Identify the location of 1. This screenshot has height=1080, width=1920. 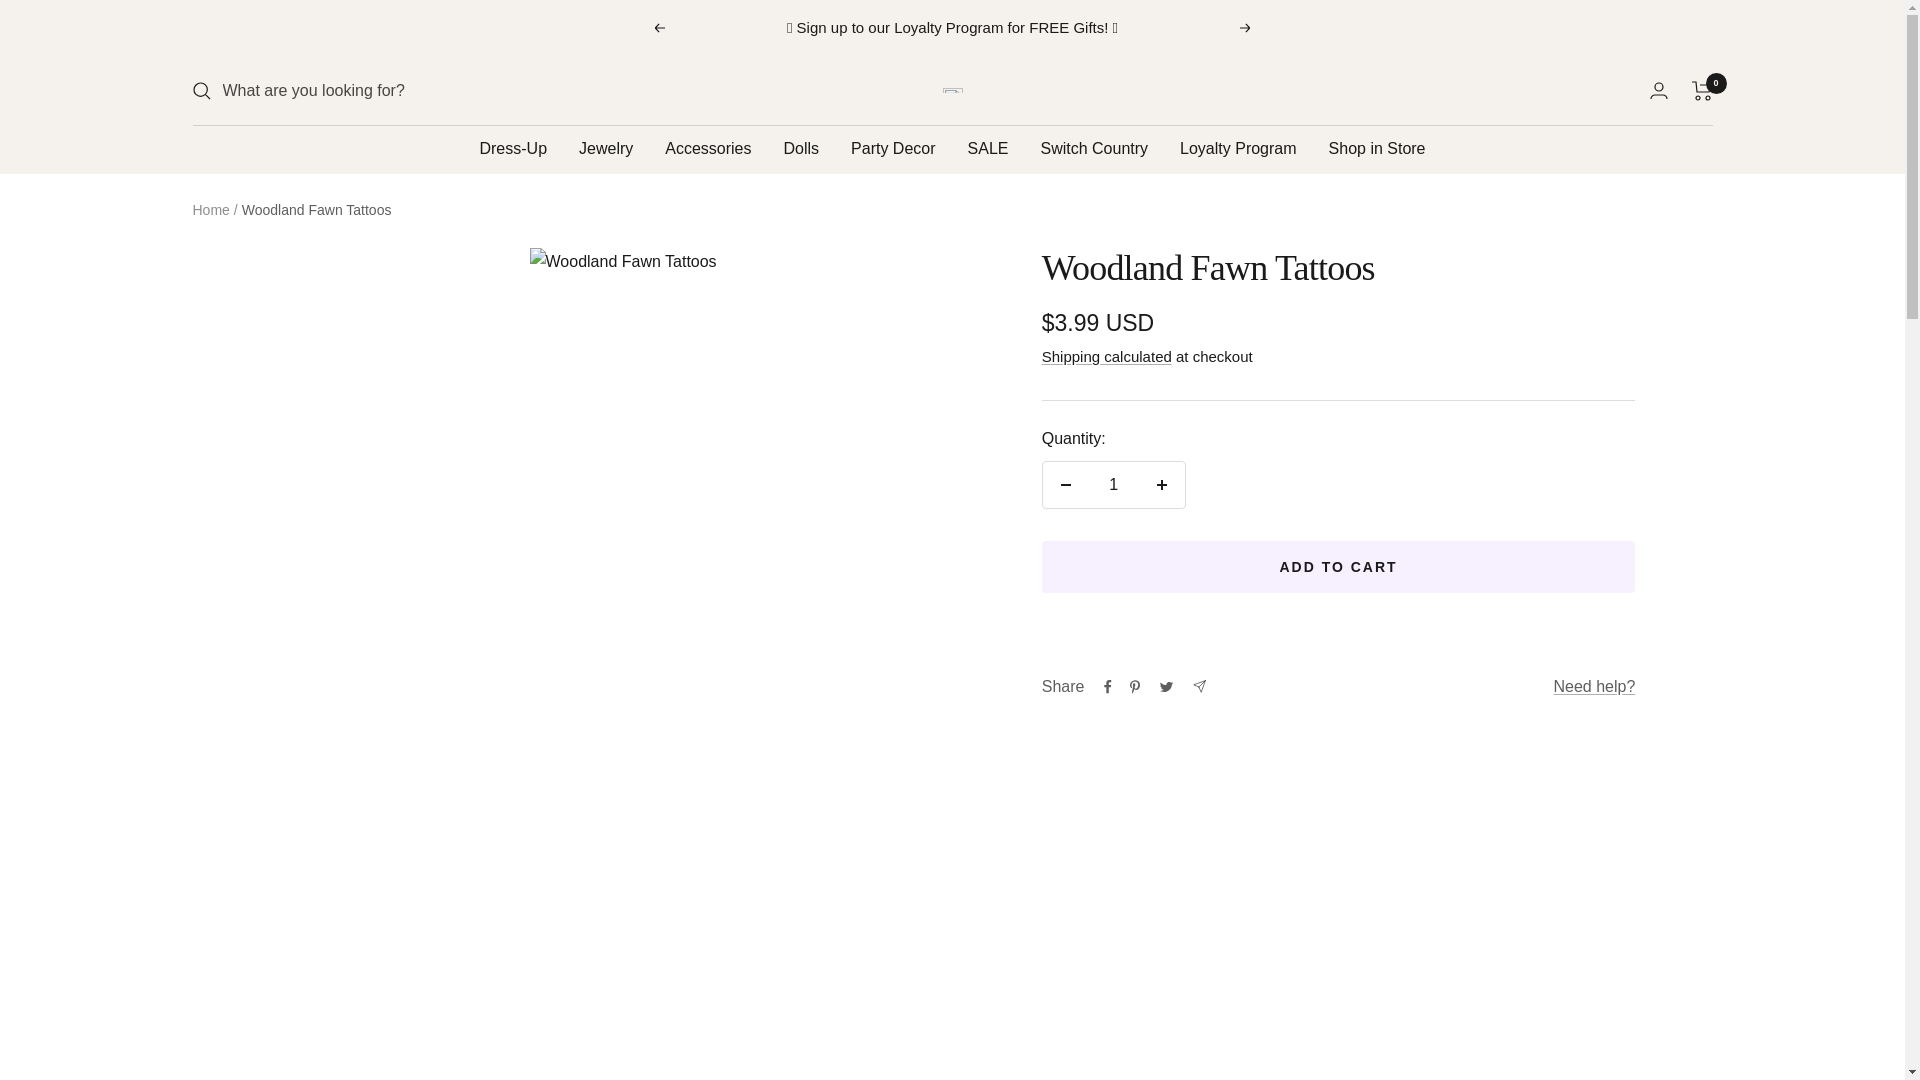
(1113, 484).